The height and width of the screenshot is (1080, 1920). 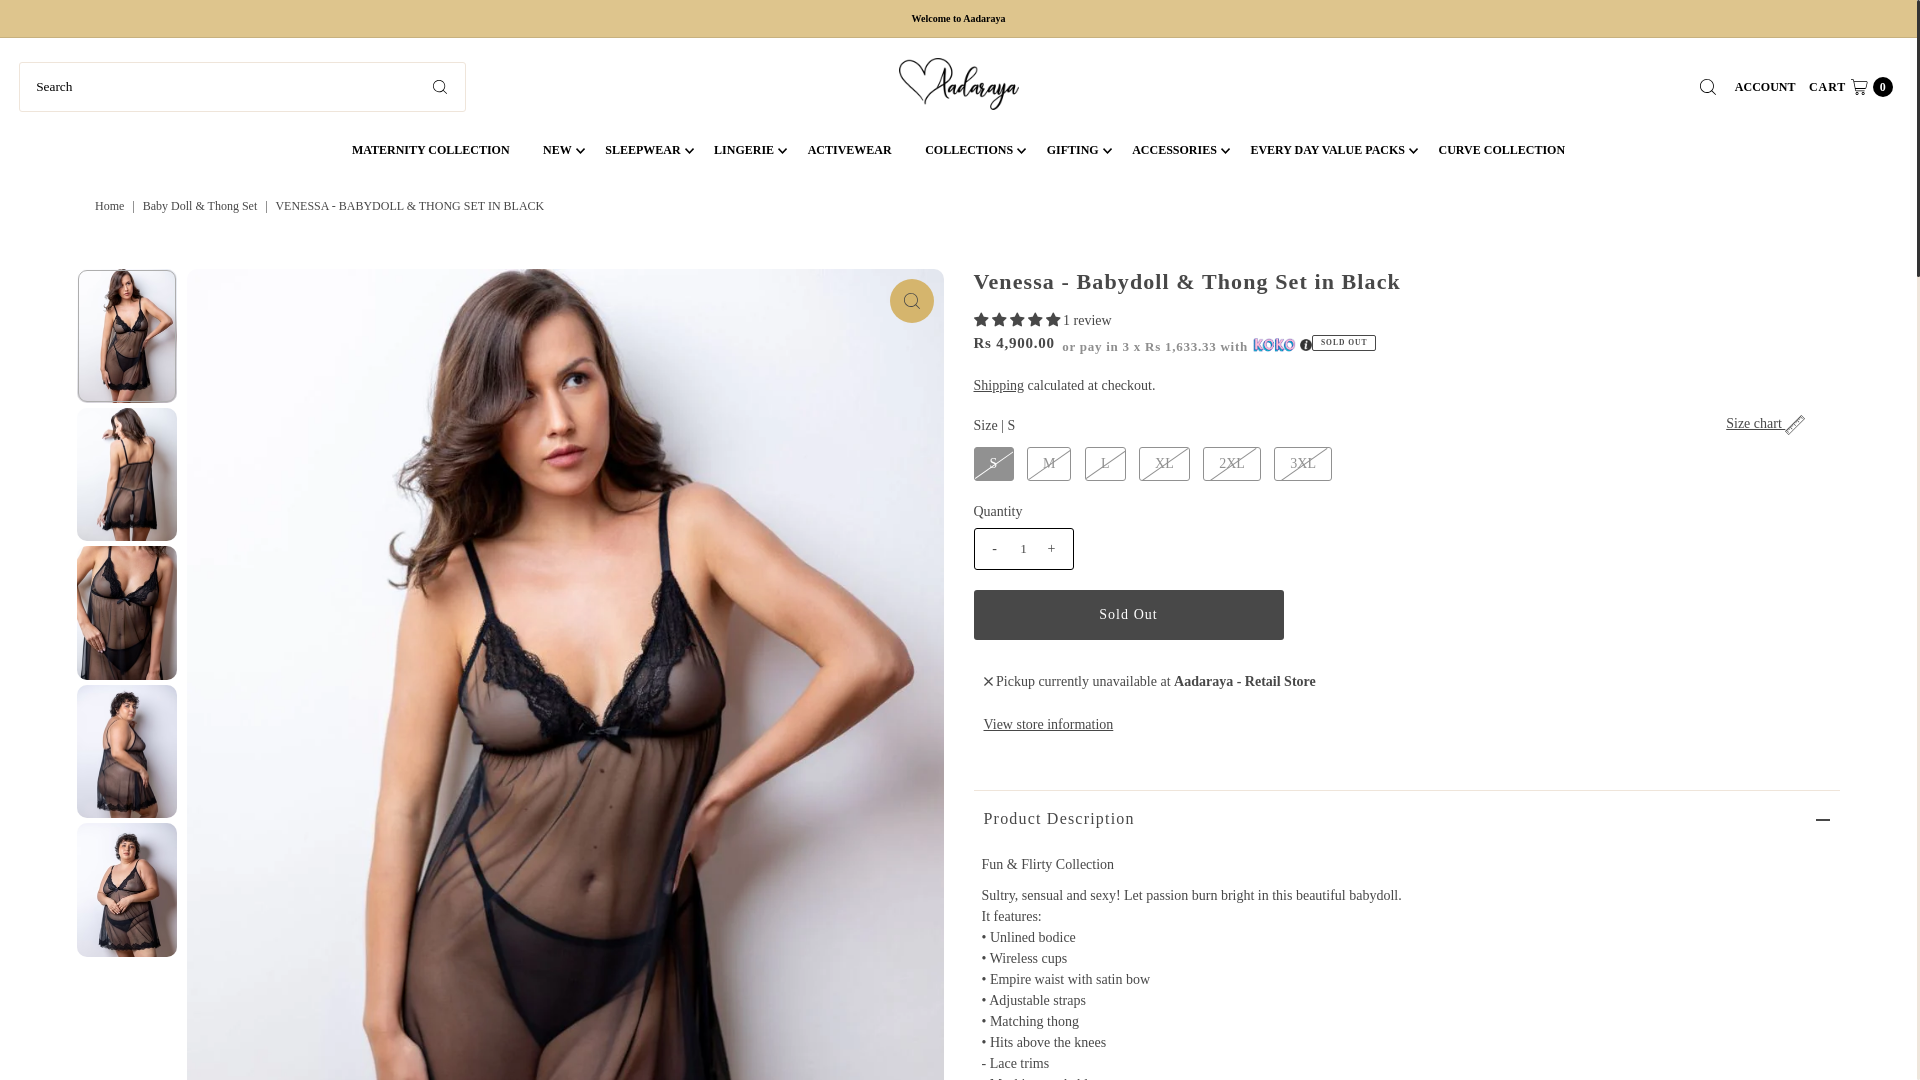 What do you see at coordinates (111, 205) in the screenshot?
I see `Home` at bounding box center [111, 205].